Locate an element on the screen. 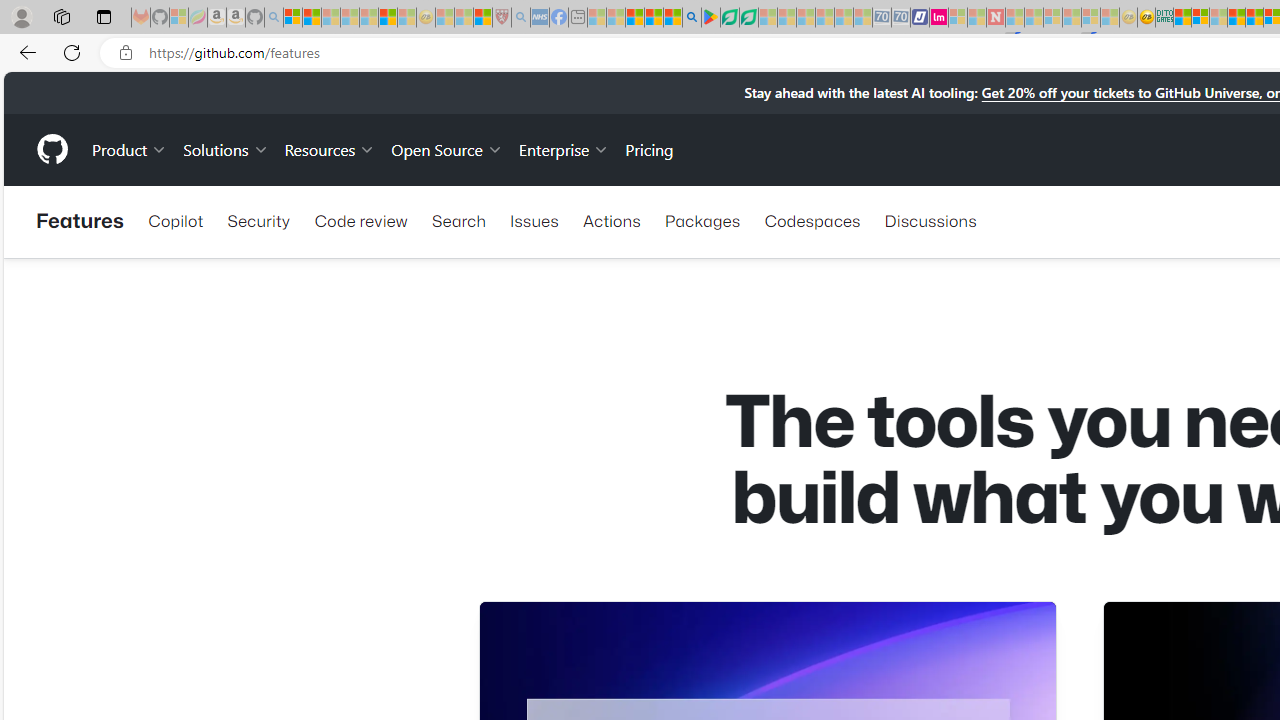 The width and height of the screenshot is (1280, 720). Packages is located at coordinates (702, 220).